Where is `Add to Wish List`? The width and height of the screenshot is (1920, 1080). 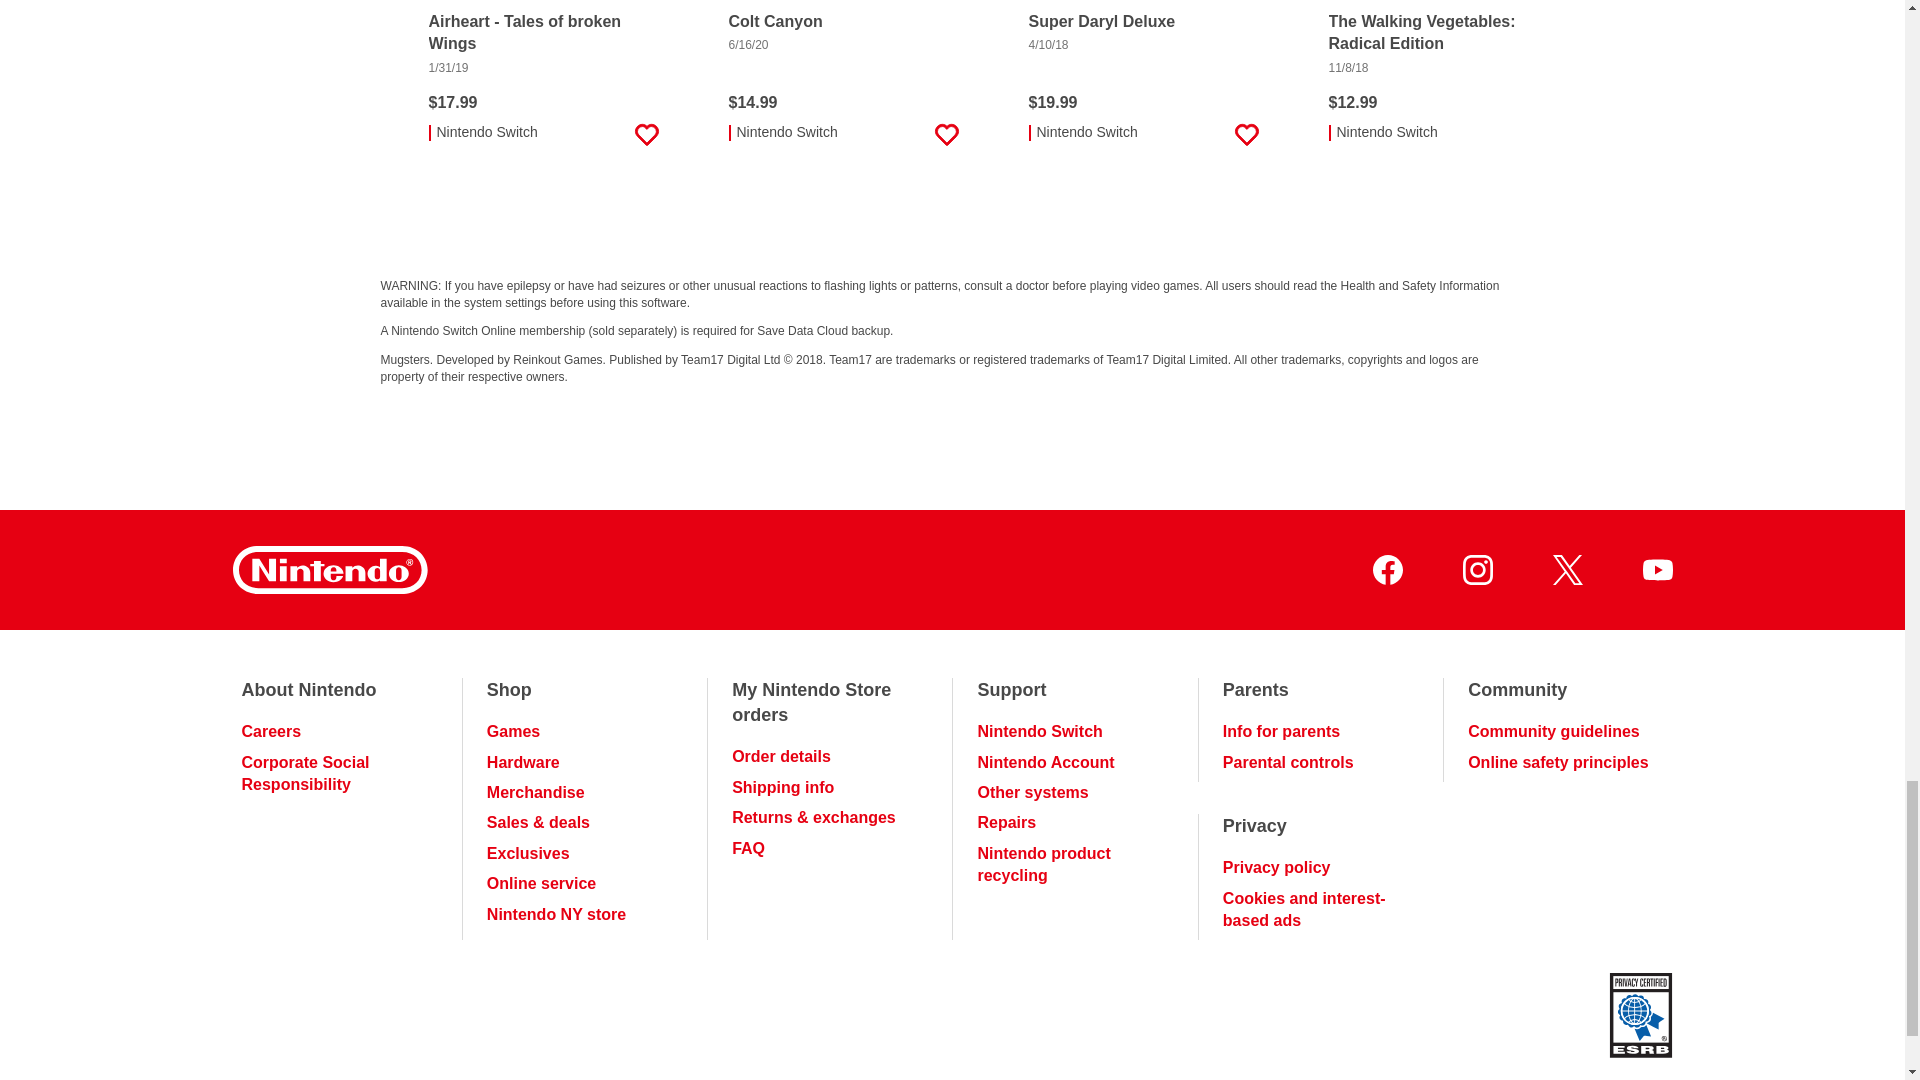
Add to Wish List is located at coordinates (945, 134).